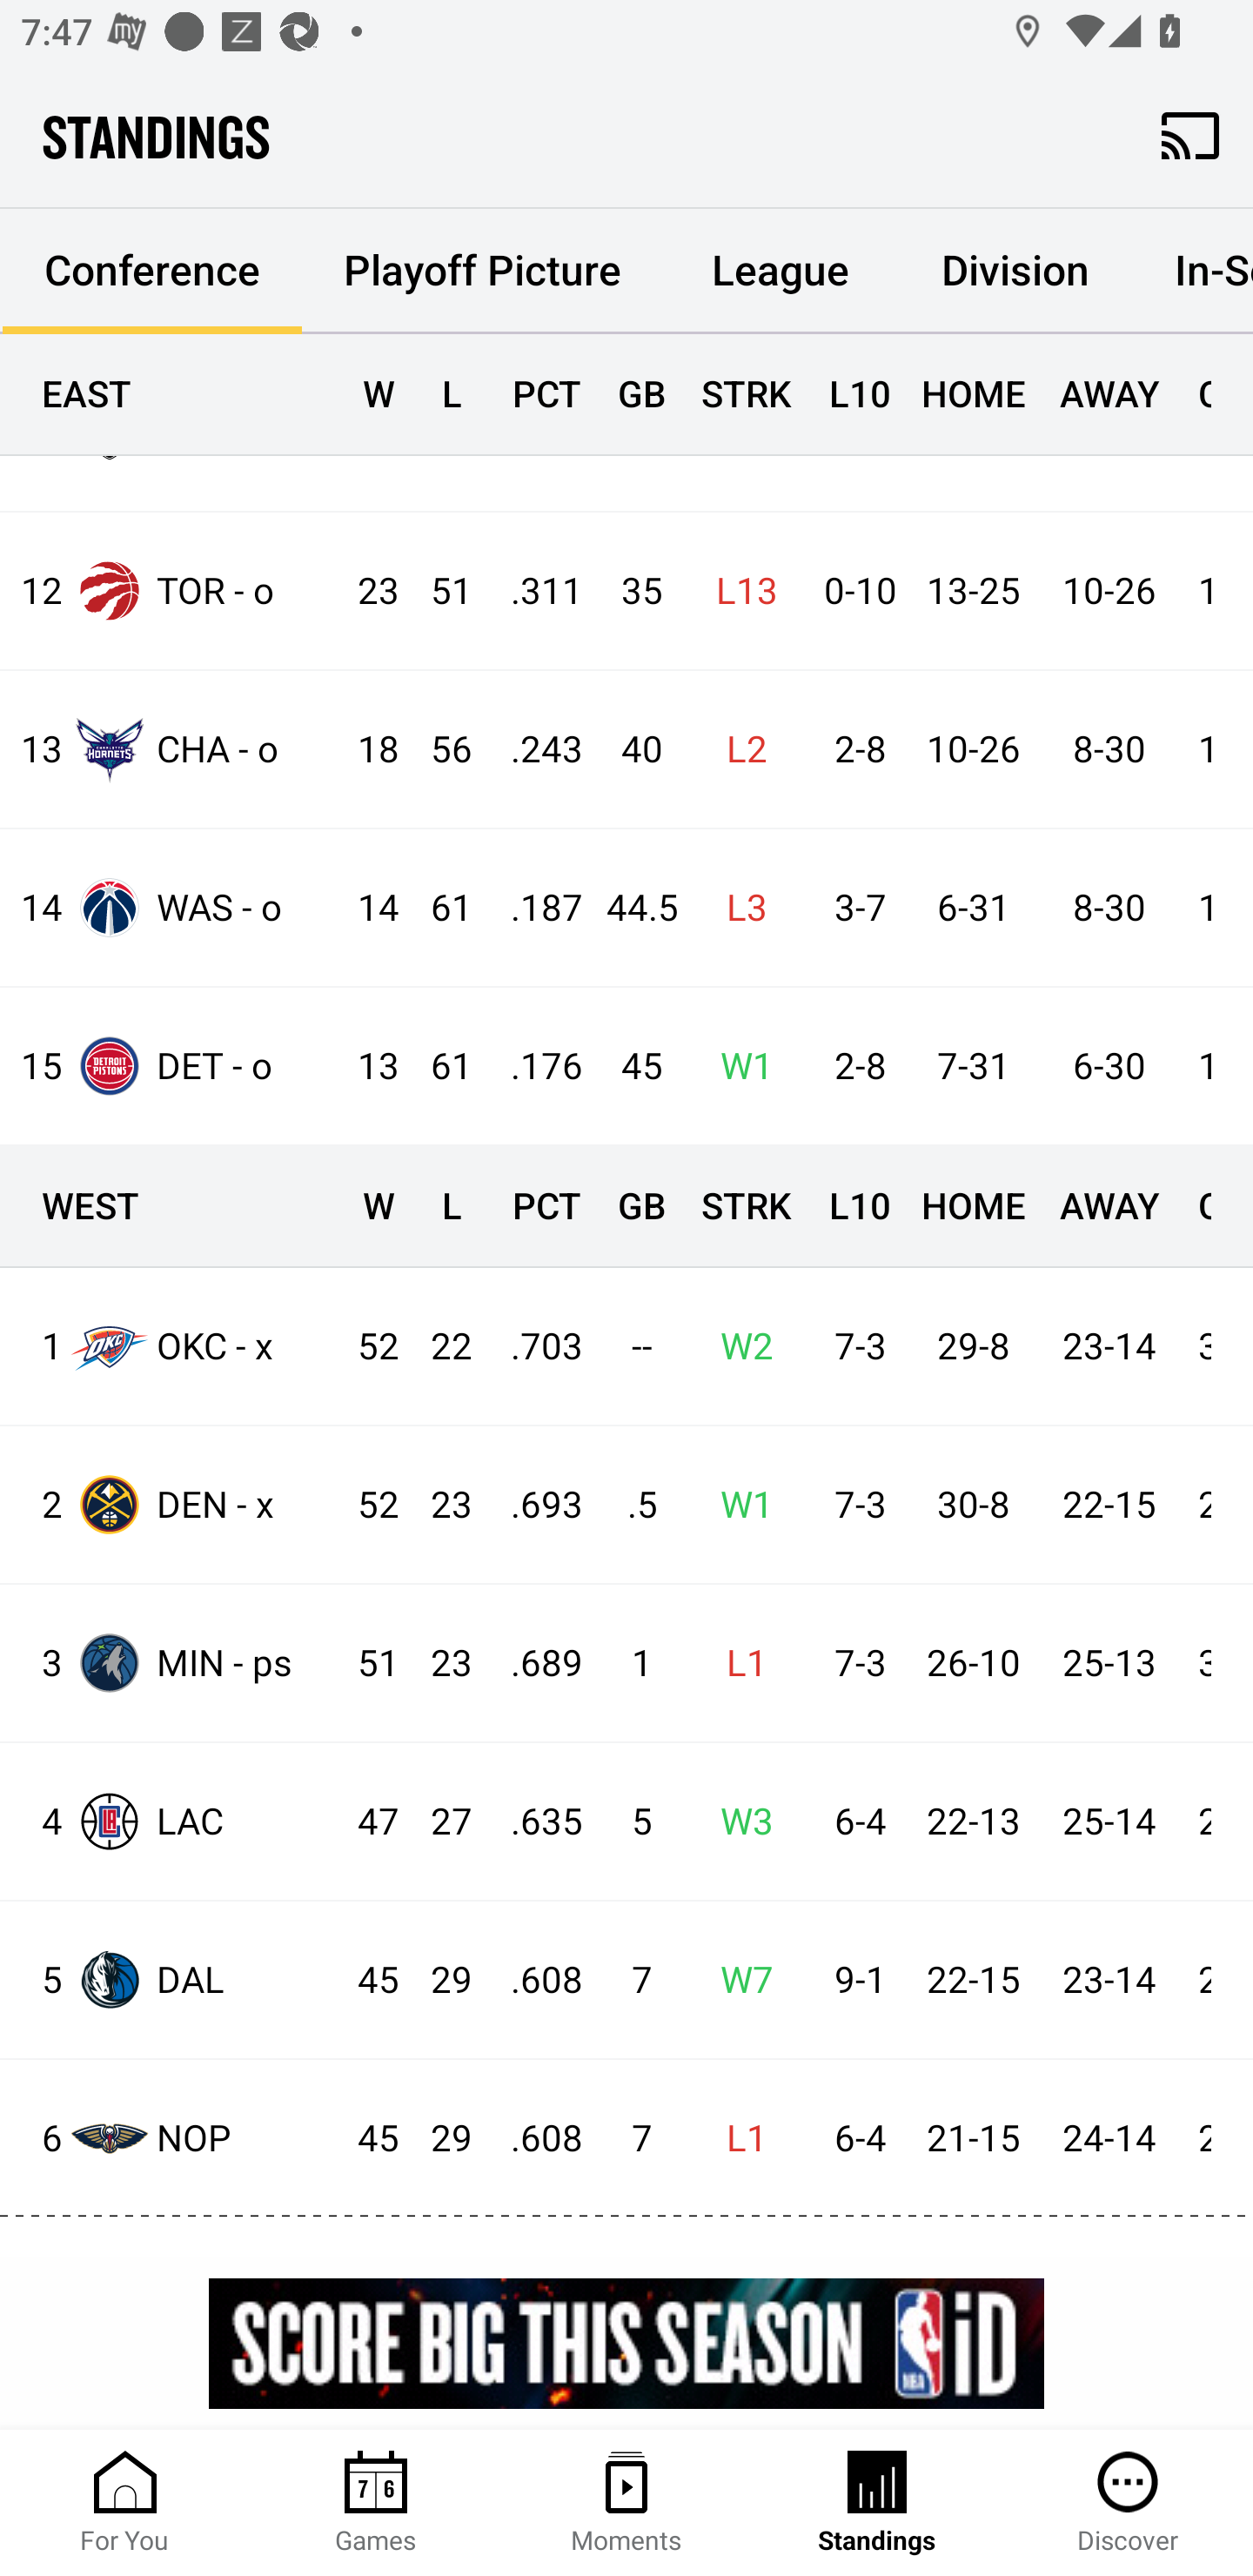 This screenshot has width=1253, height=2576. What do you see at coordinates (1109, 1664) in the screenshot?
I see `25-13` at bounding box center [1109, 1664].